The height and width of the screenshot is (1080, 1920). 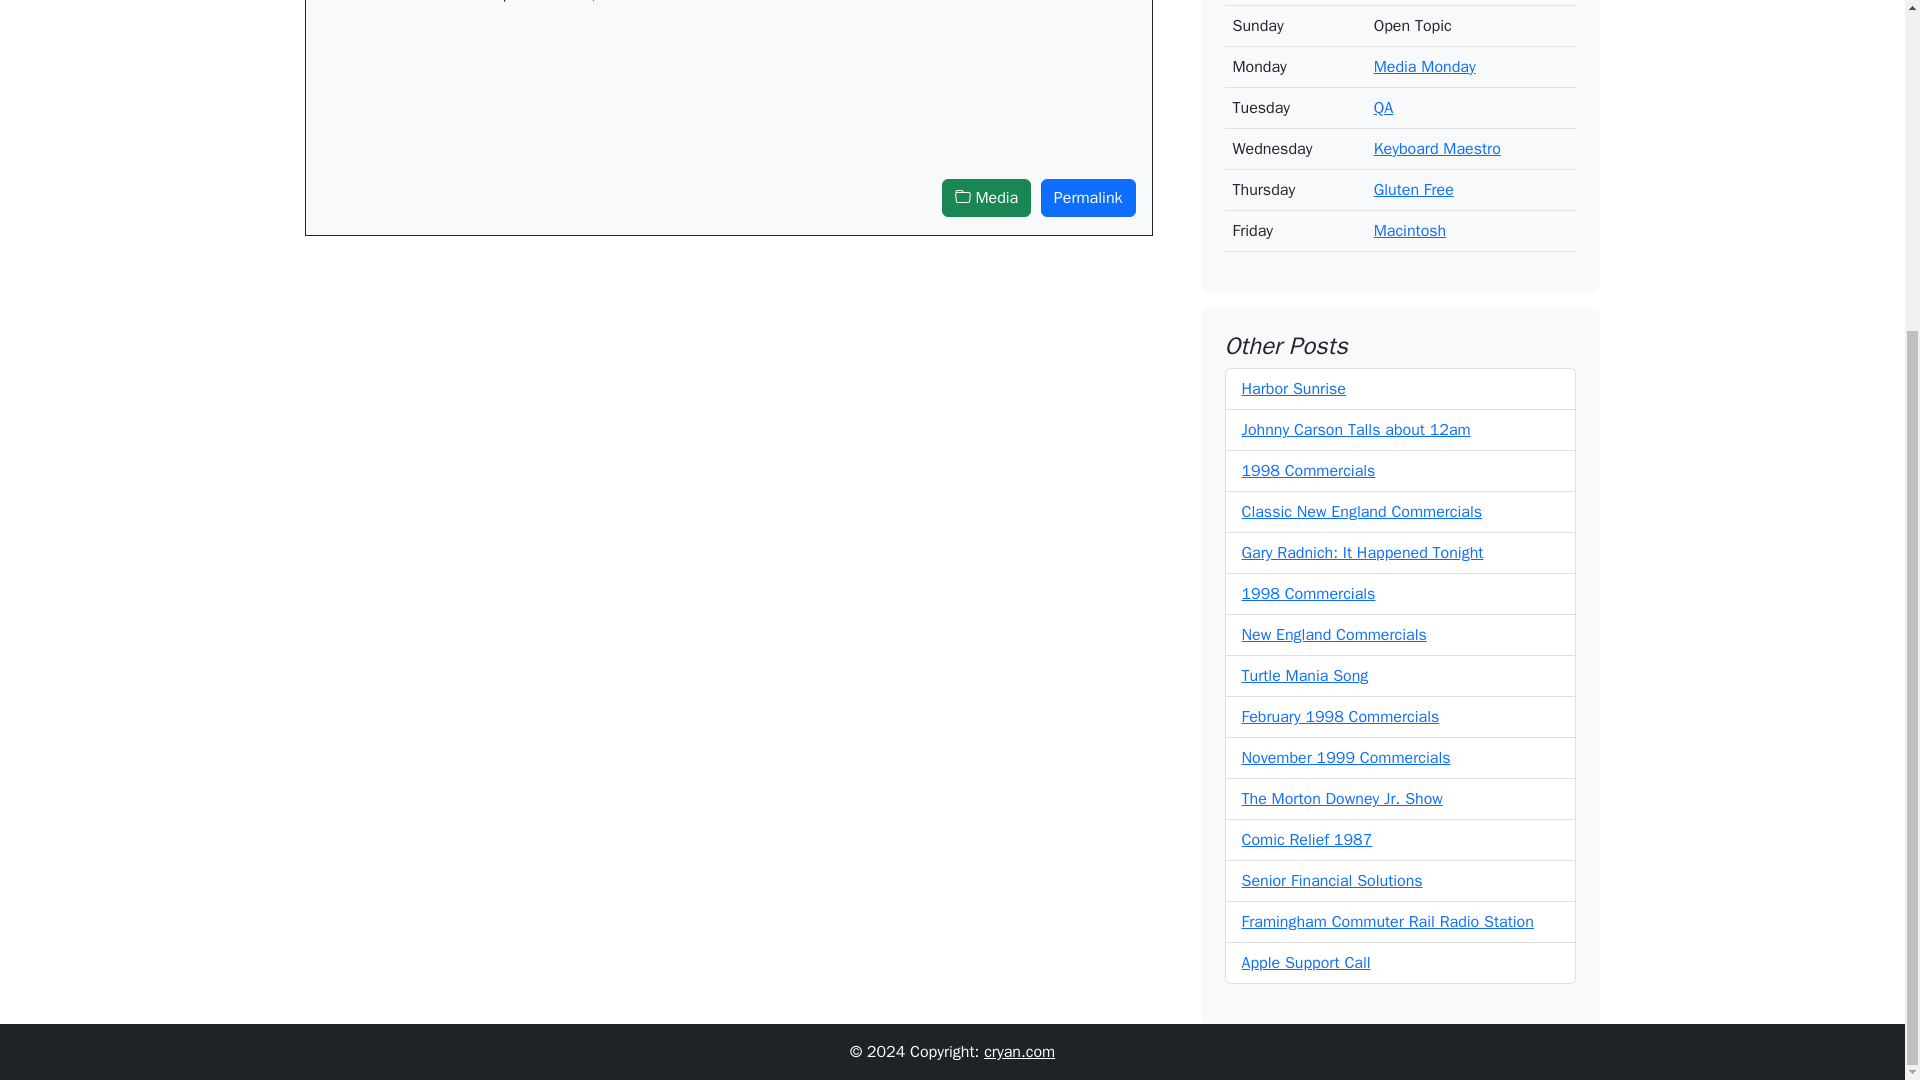 What do you see at coordinates (1305, 660) in the screenshot?
I see `Turtle Mania Song` at bounding box center [1305, 660].